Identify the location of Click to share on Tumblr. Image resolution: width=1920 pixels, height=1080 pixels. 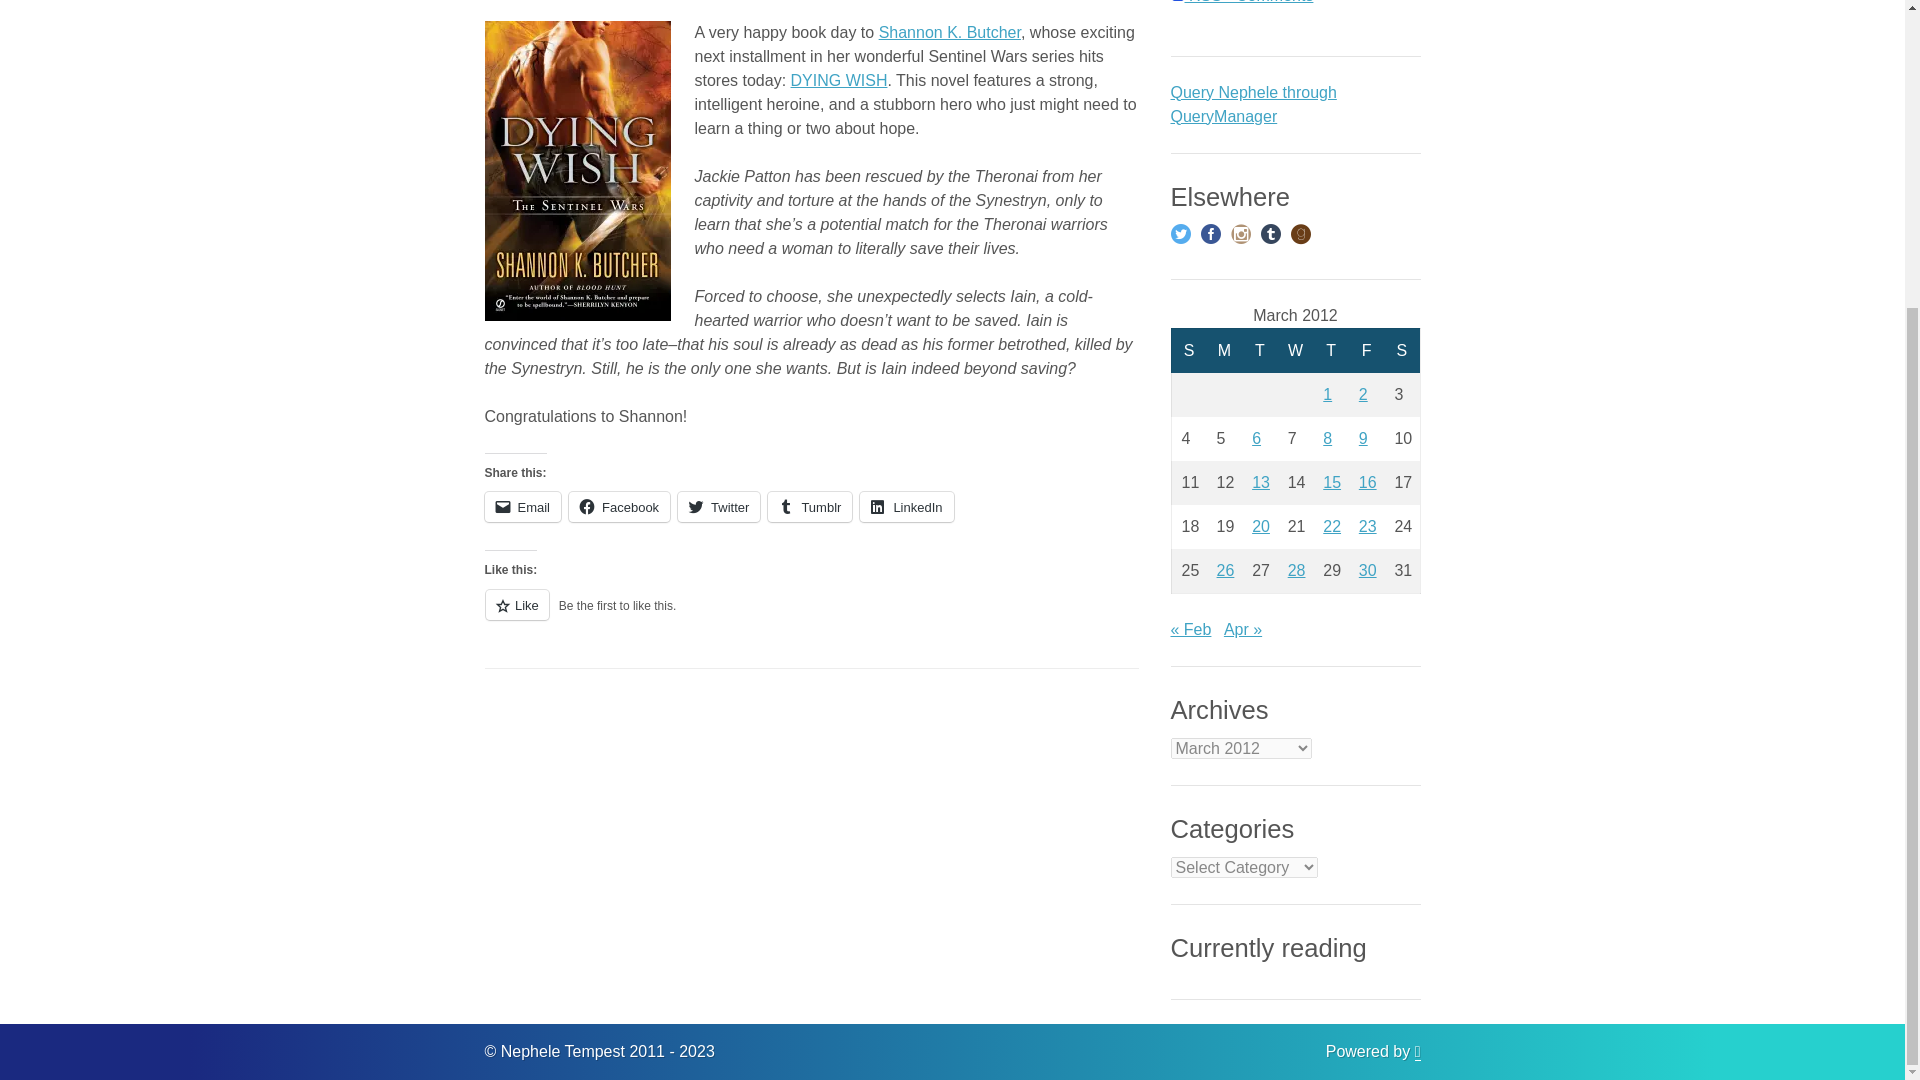
(810, 506).